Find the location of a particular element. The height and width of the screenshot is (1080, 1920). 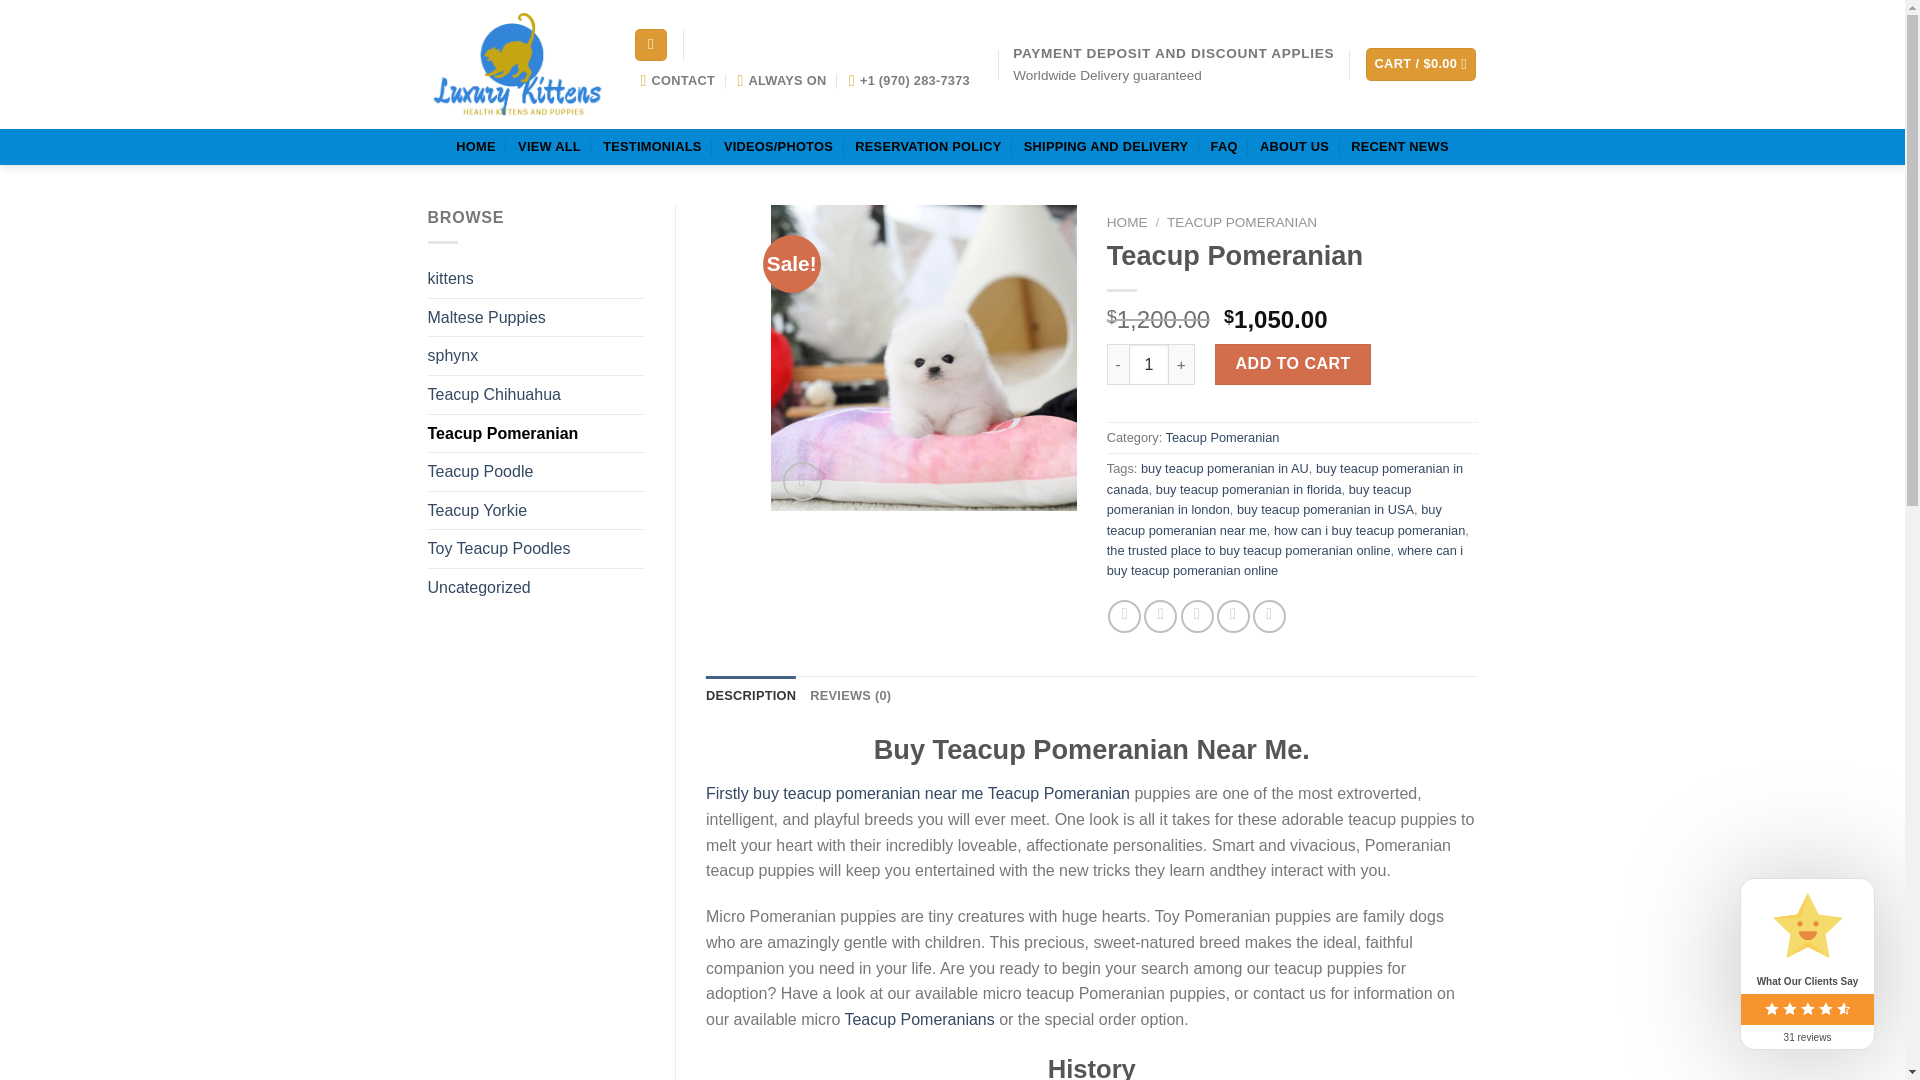

- is located at coordinates (1118, 364).